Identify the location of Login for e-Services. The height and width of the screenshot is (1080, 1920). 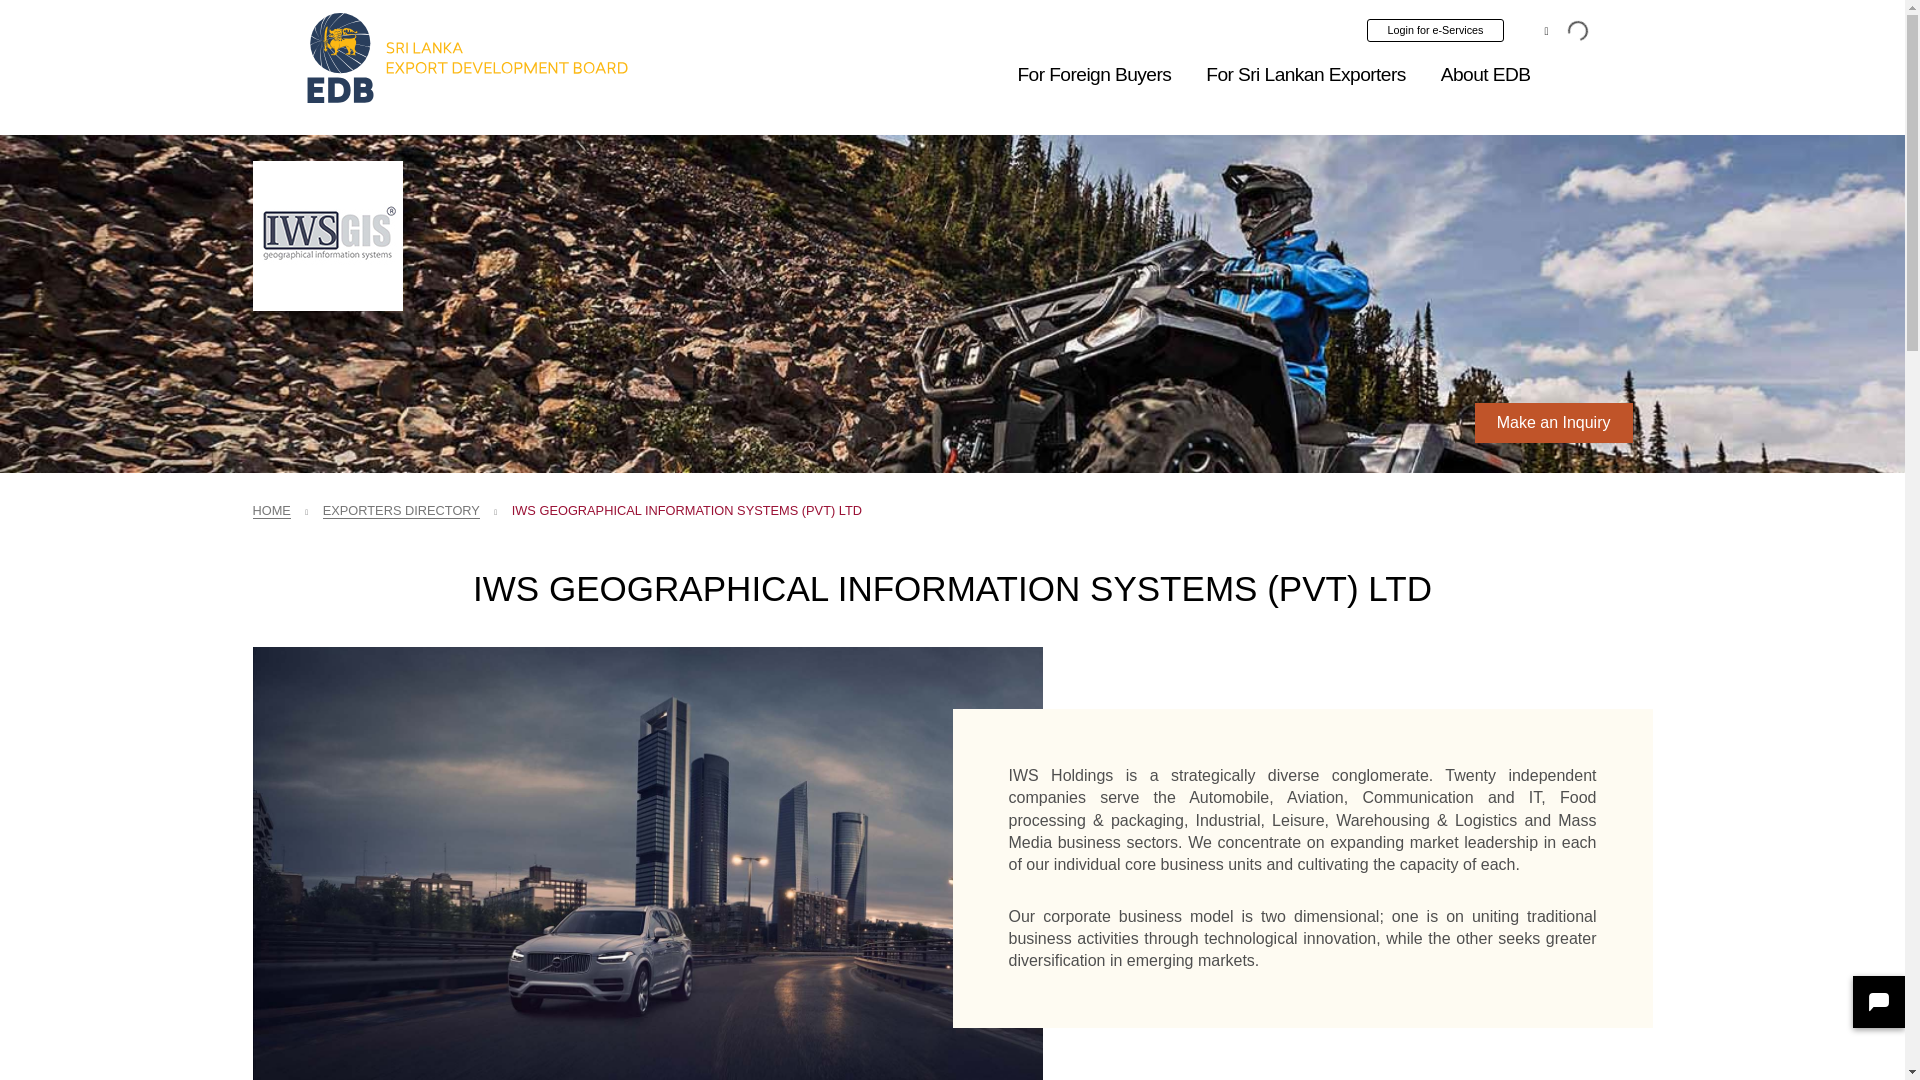
(1436, 30).